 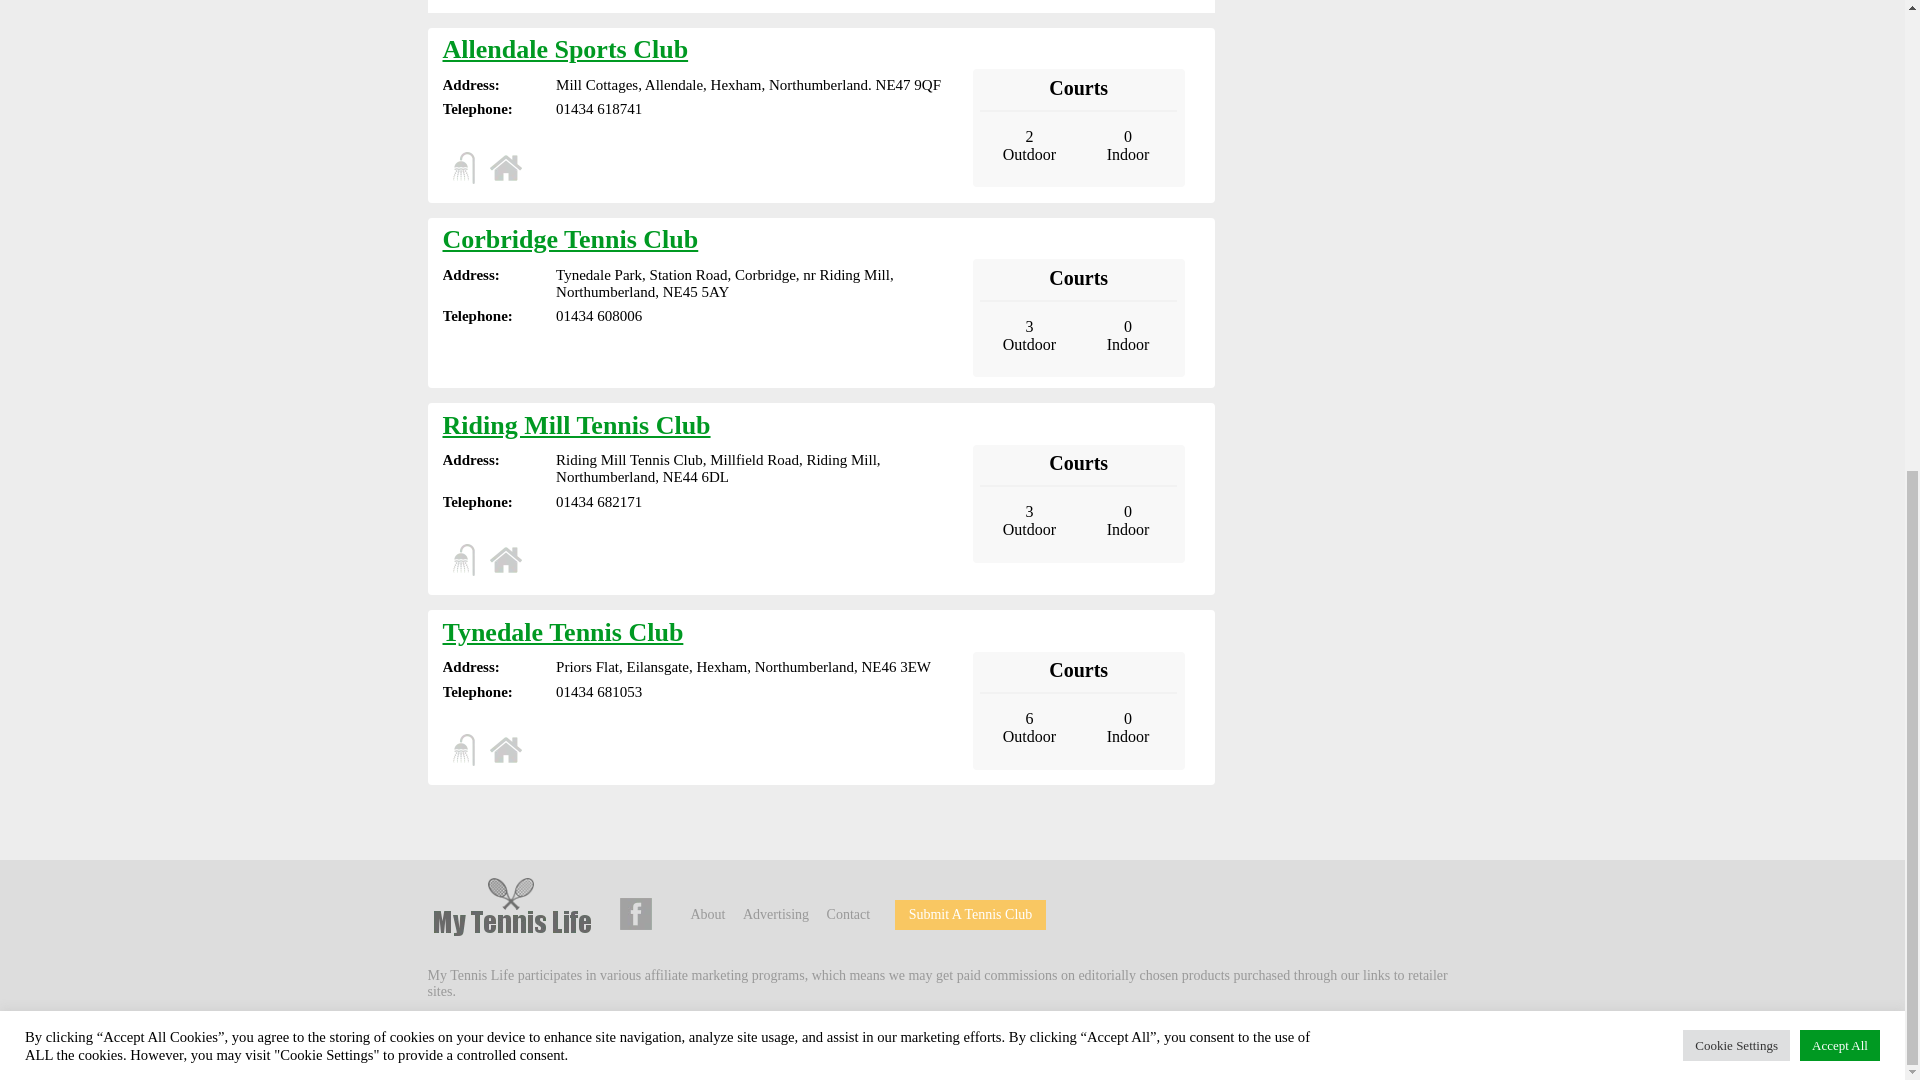 What do you see at coordinates (462, 560) in the screenshot?
I see `Changing Rooms` at bounding box center [462, 560].